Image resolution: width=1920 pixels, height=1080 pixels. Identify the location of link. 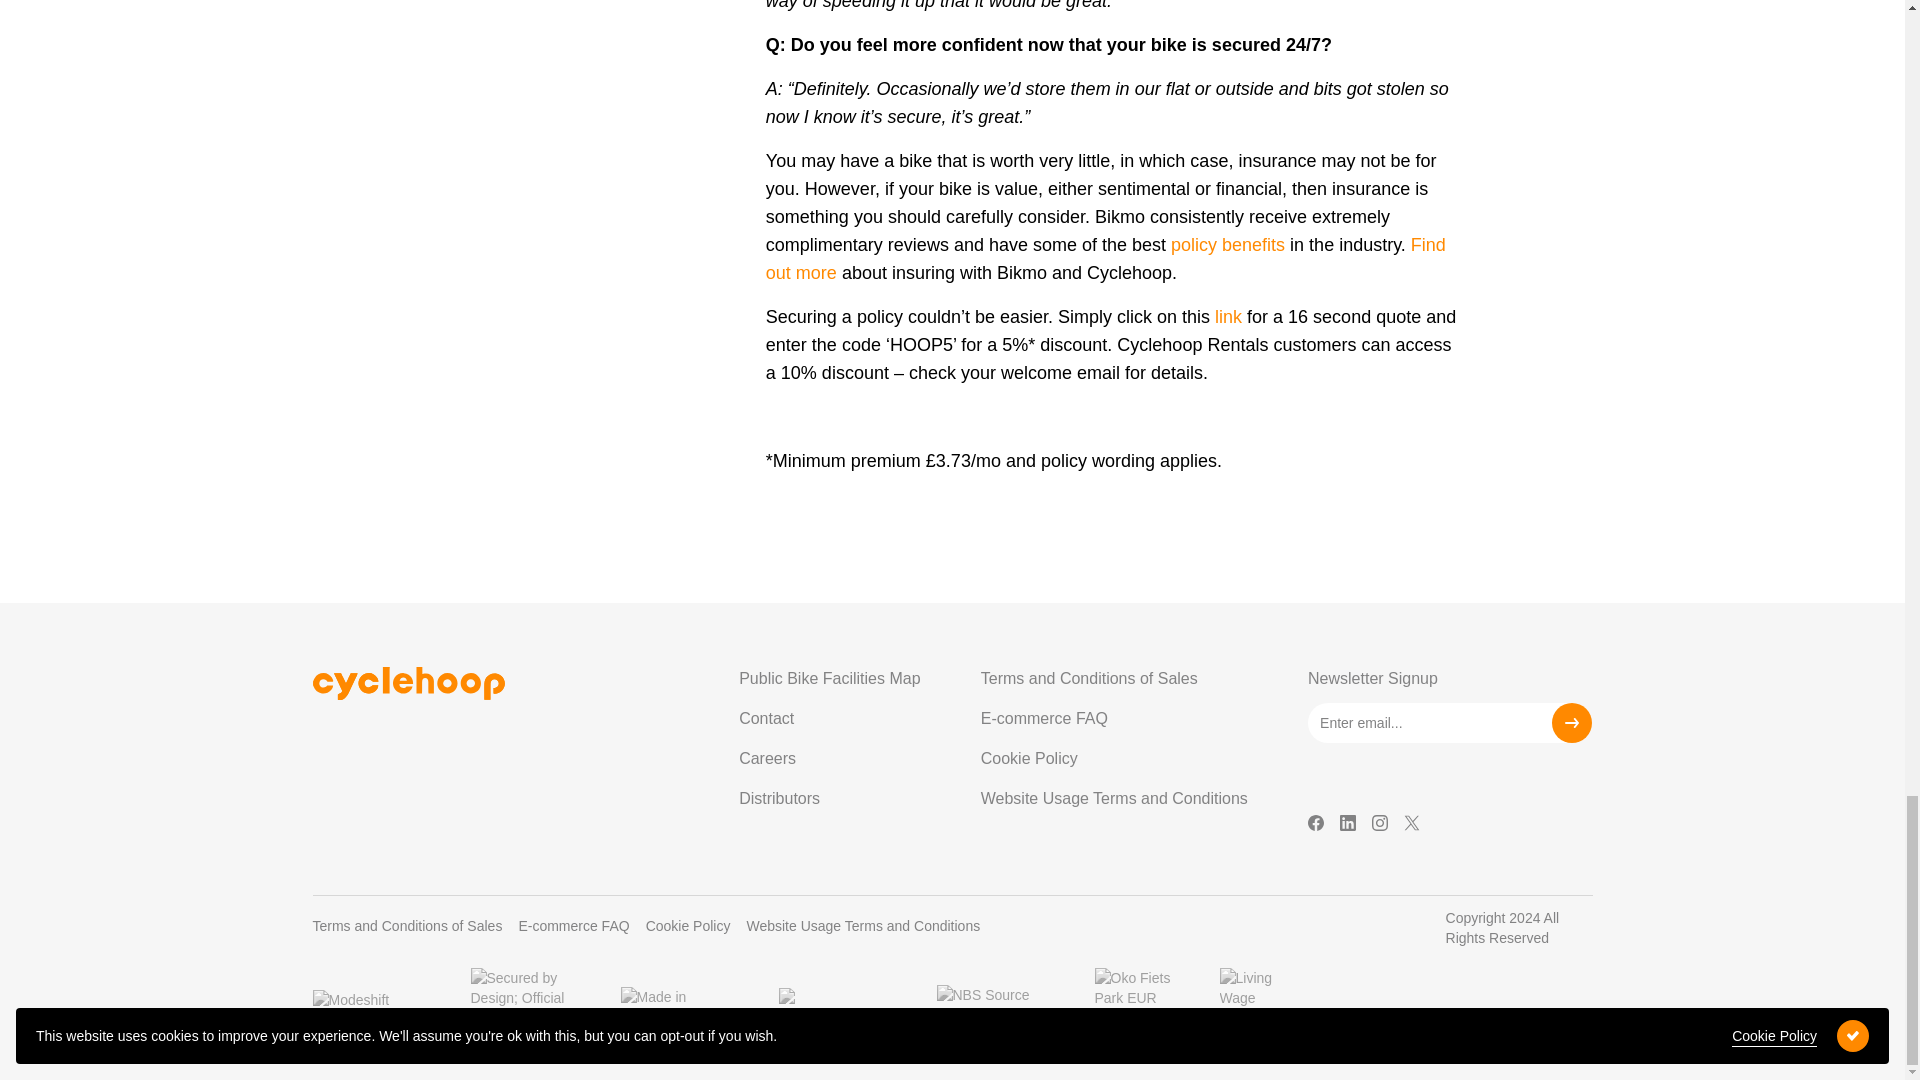
(1228, 316).